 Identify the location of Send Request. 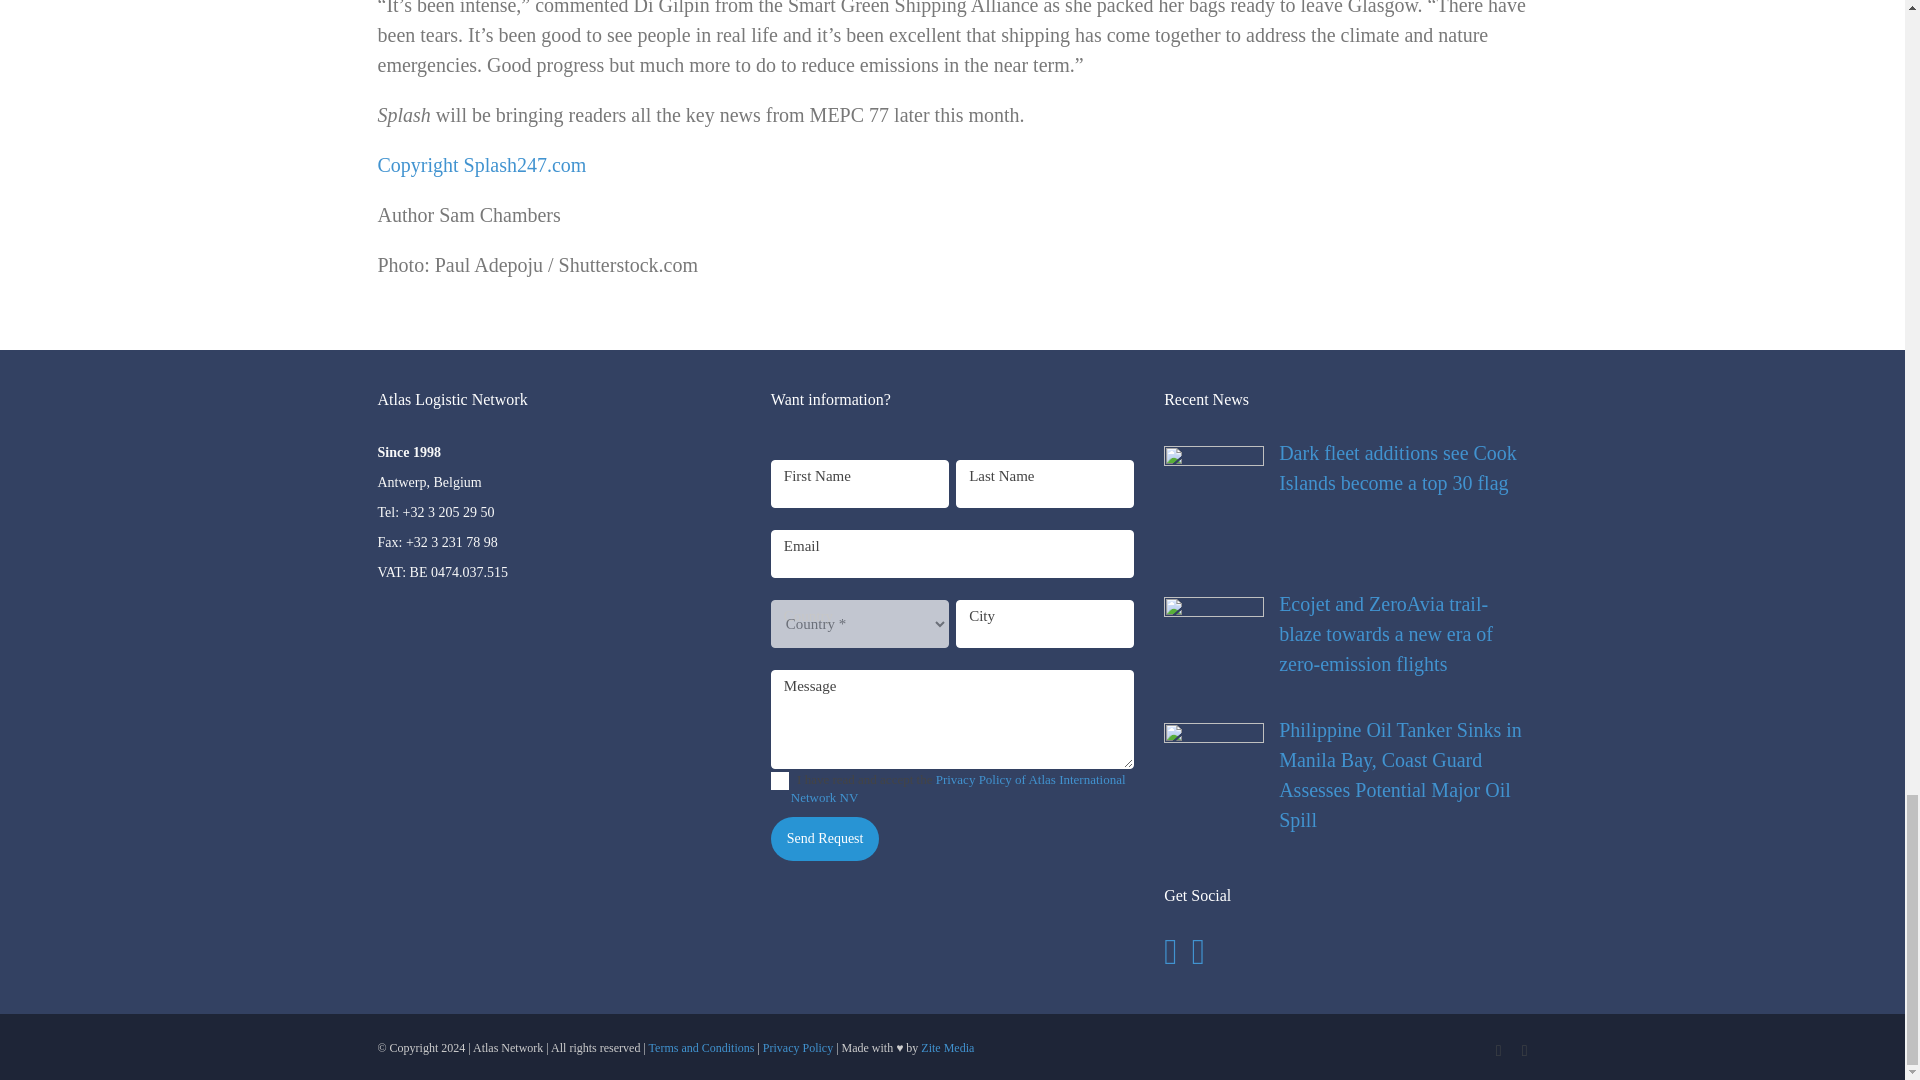
(825, 838).